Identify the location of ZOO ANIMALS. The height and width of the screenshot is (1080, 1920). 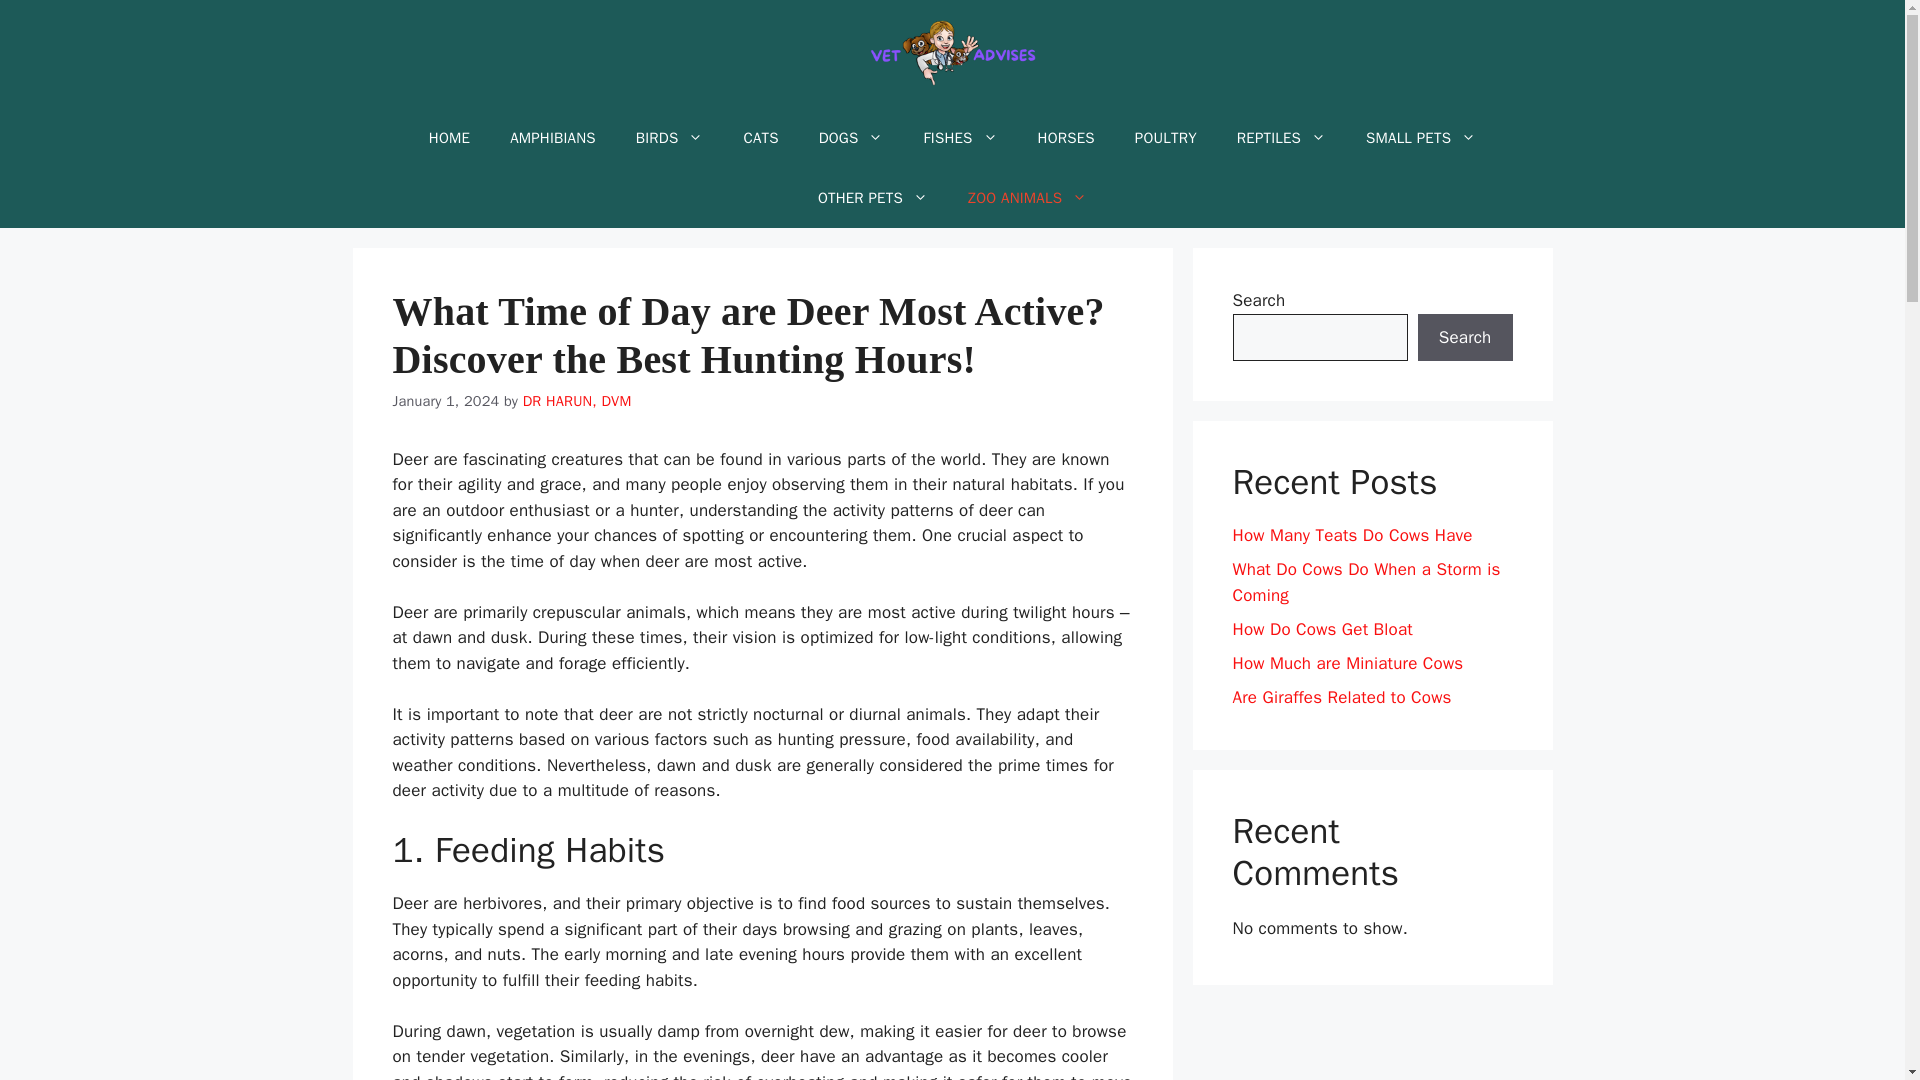
(1028, 198).